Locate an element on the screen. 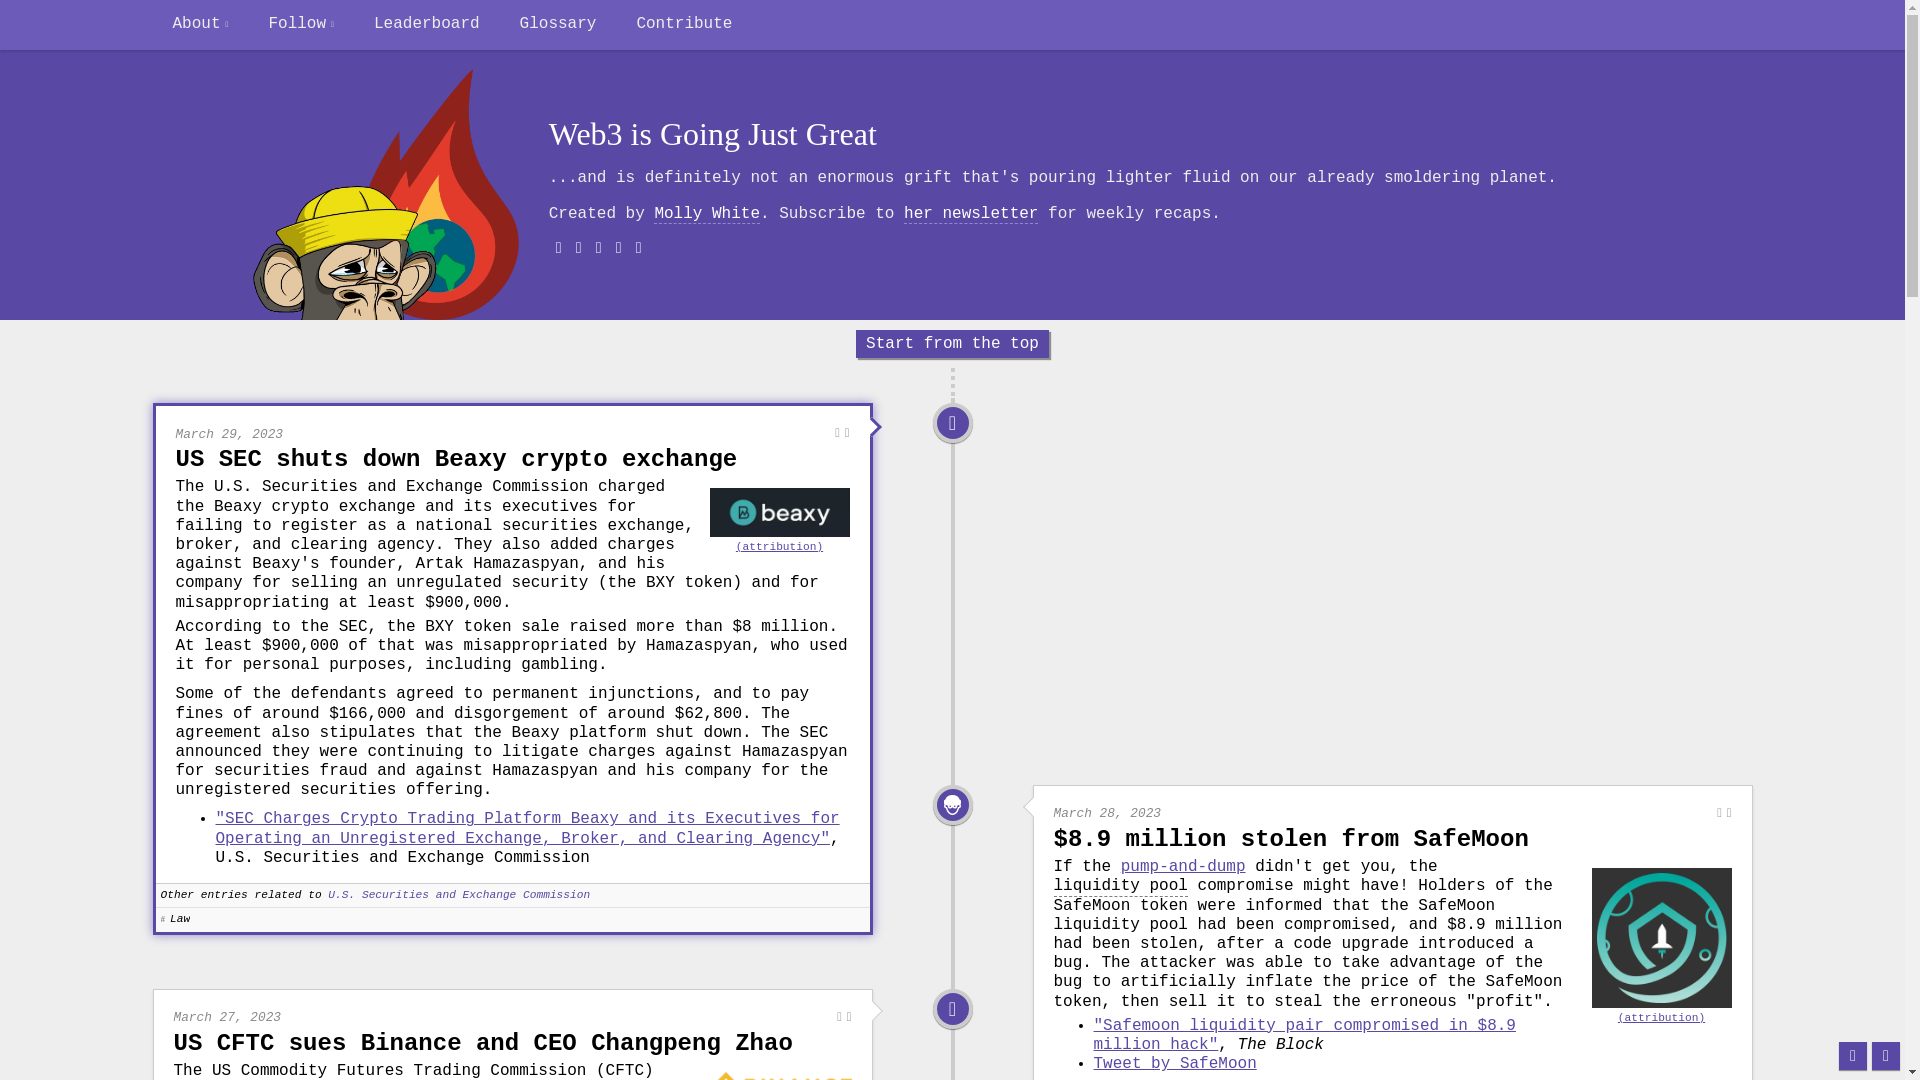  Glossary is located at coordinates (558, 24).